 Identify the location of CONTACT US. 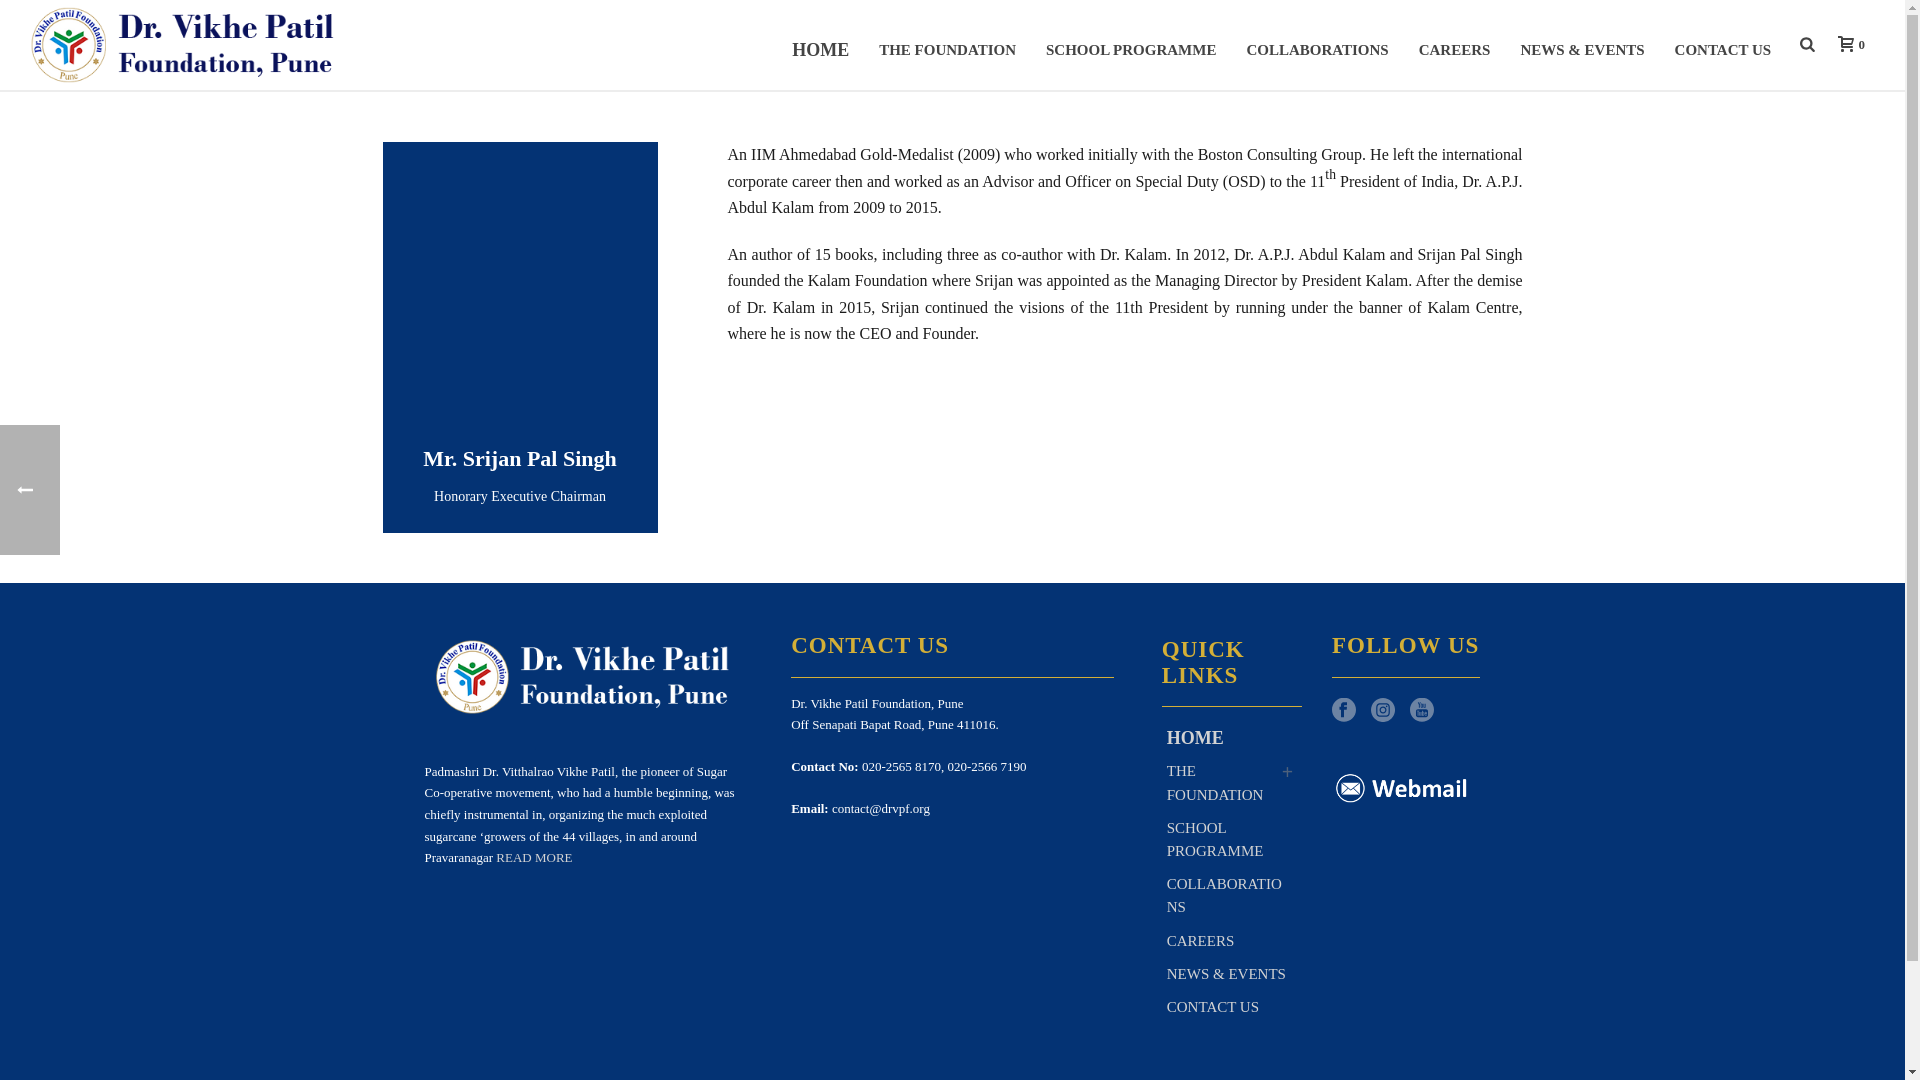
(1724, 44).